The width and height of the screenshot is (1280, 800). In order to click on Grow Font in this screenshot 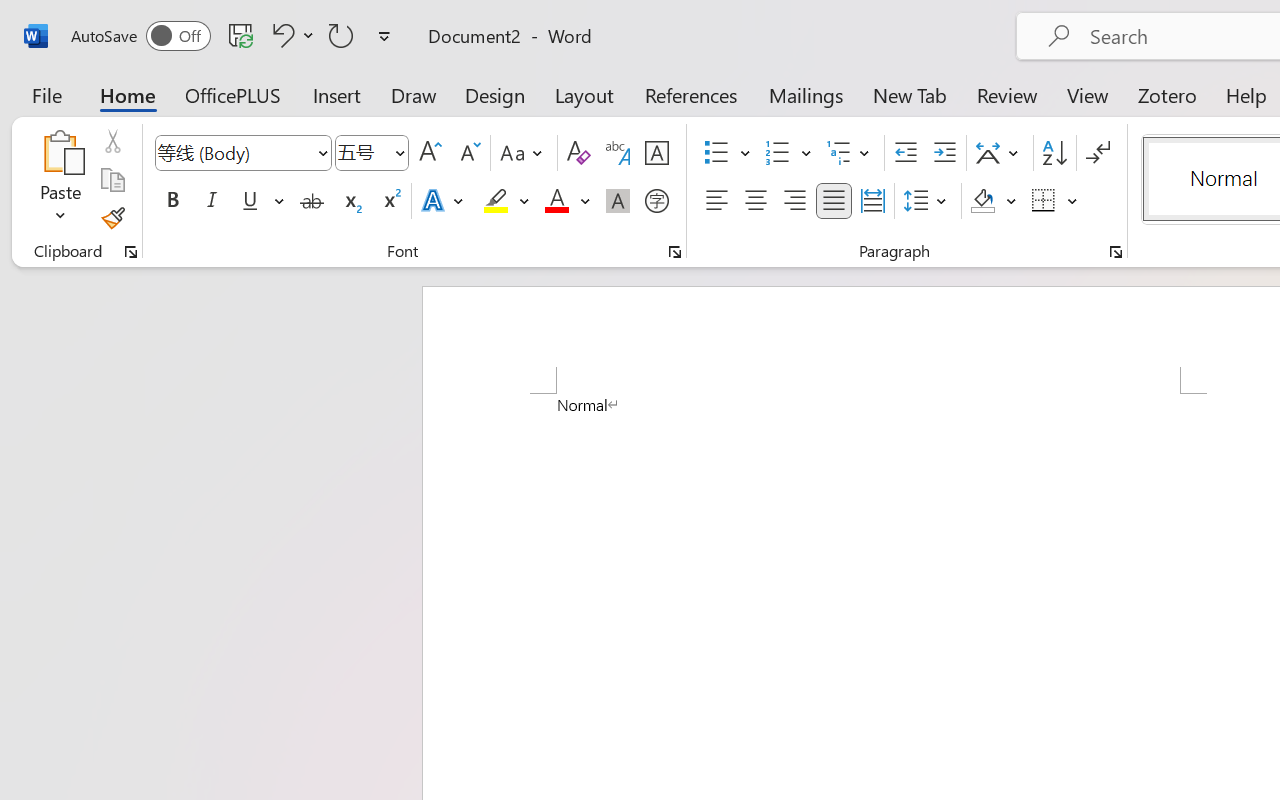, I will do `click(430, 153)`.